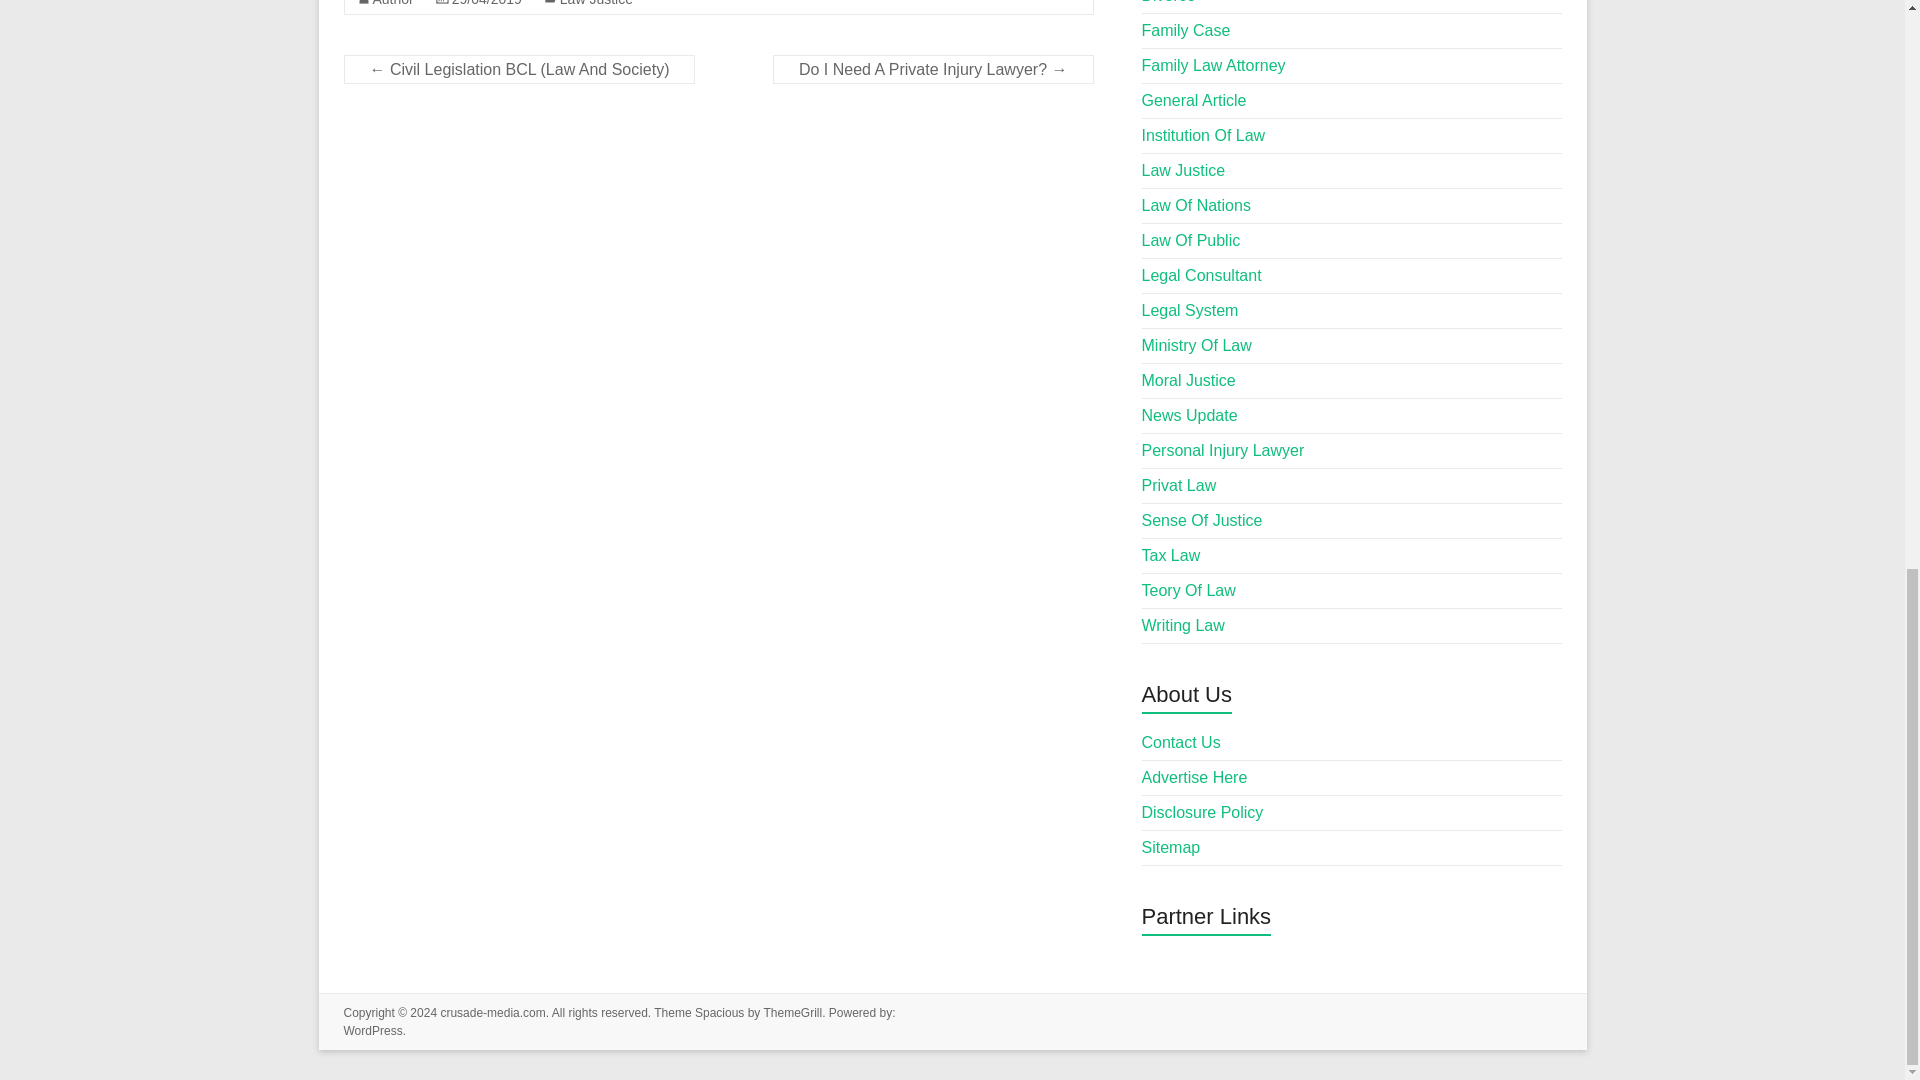 This screenshot has height=1080, width=1920. I want to click on Author, so click(392, 3).